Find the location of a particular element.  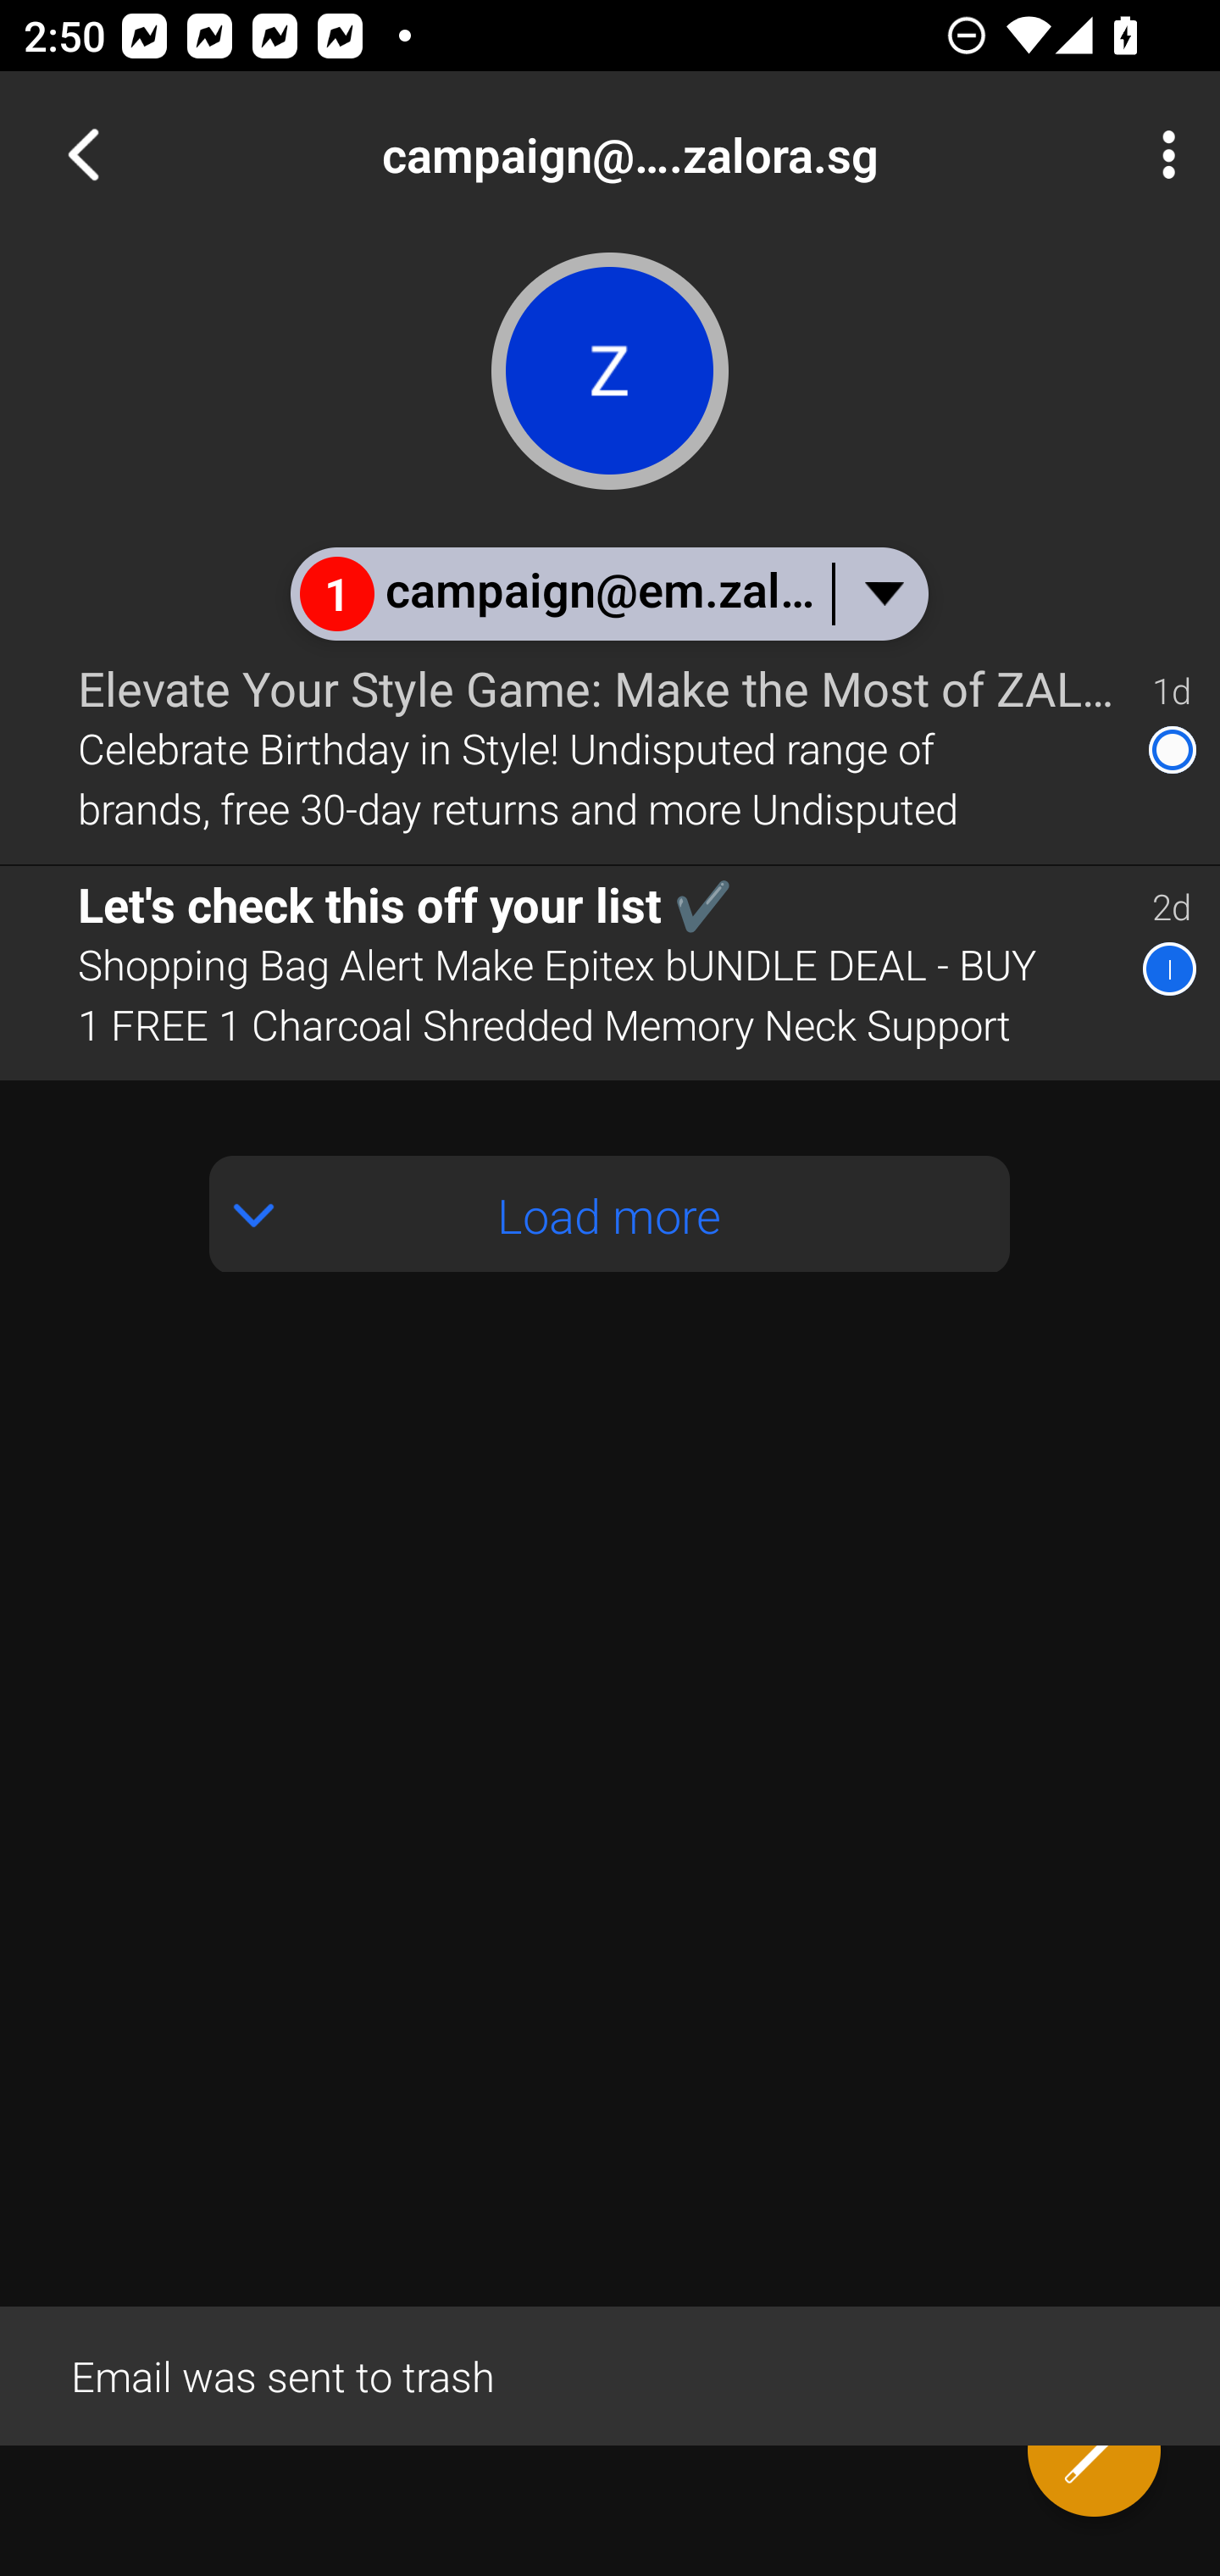

Email was sent to trash is located at coordinates (610, 2374).